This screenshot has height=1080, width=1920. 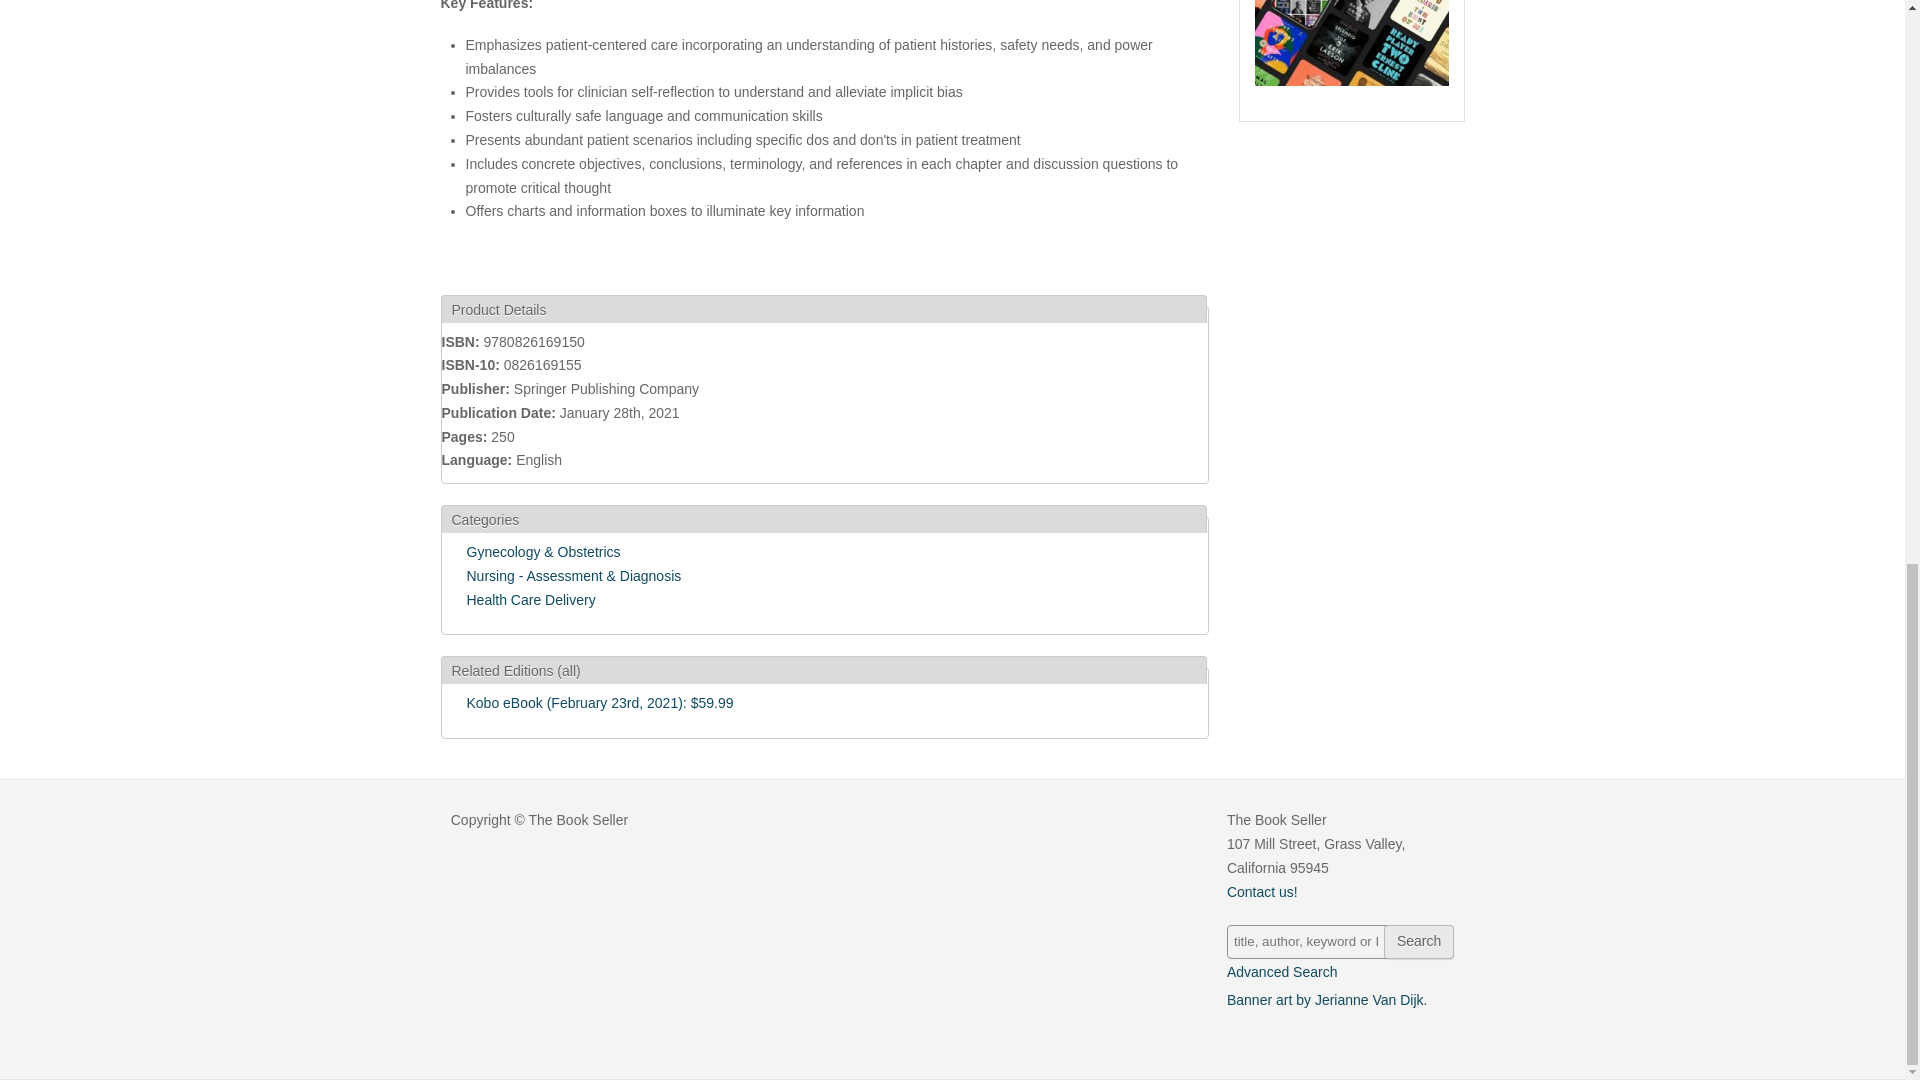 I want to click on Enter the terms you wish to search for., so click(x=1340, y=942).